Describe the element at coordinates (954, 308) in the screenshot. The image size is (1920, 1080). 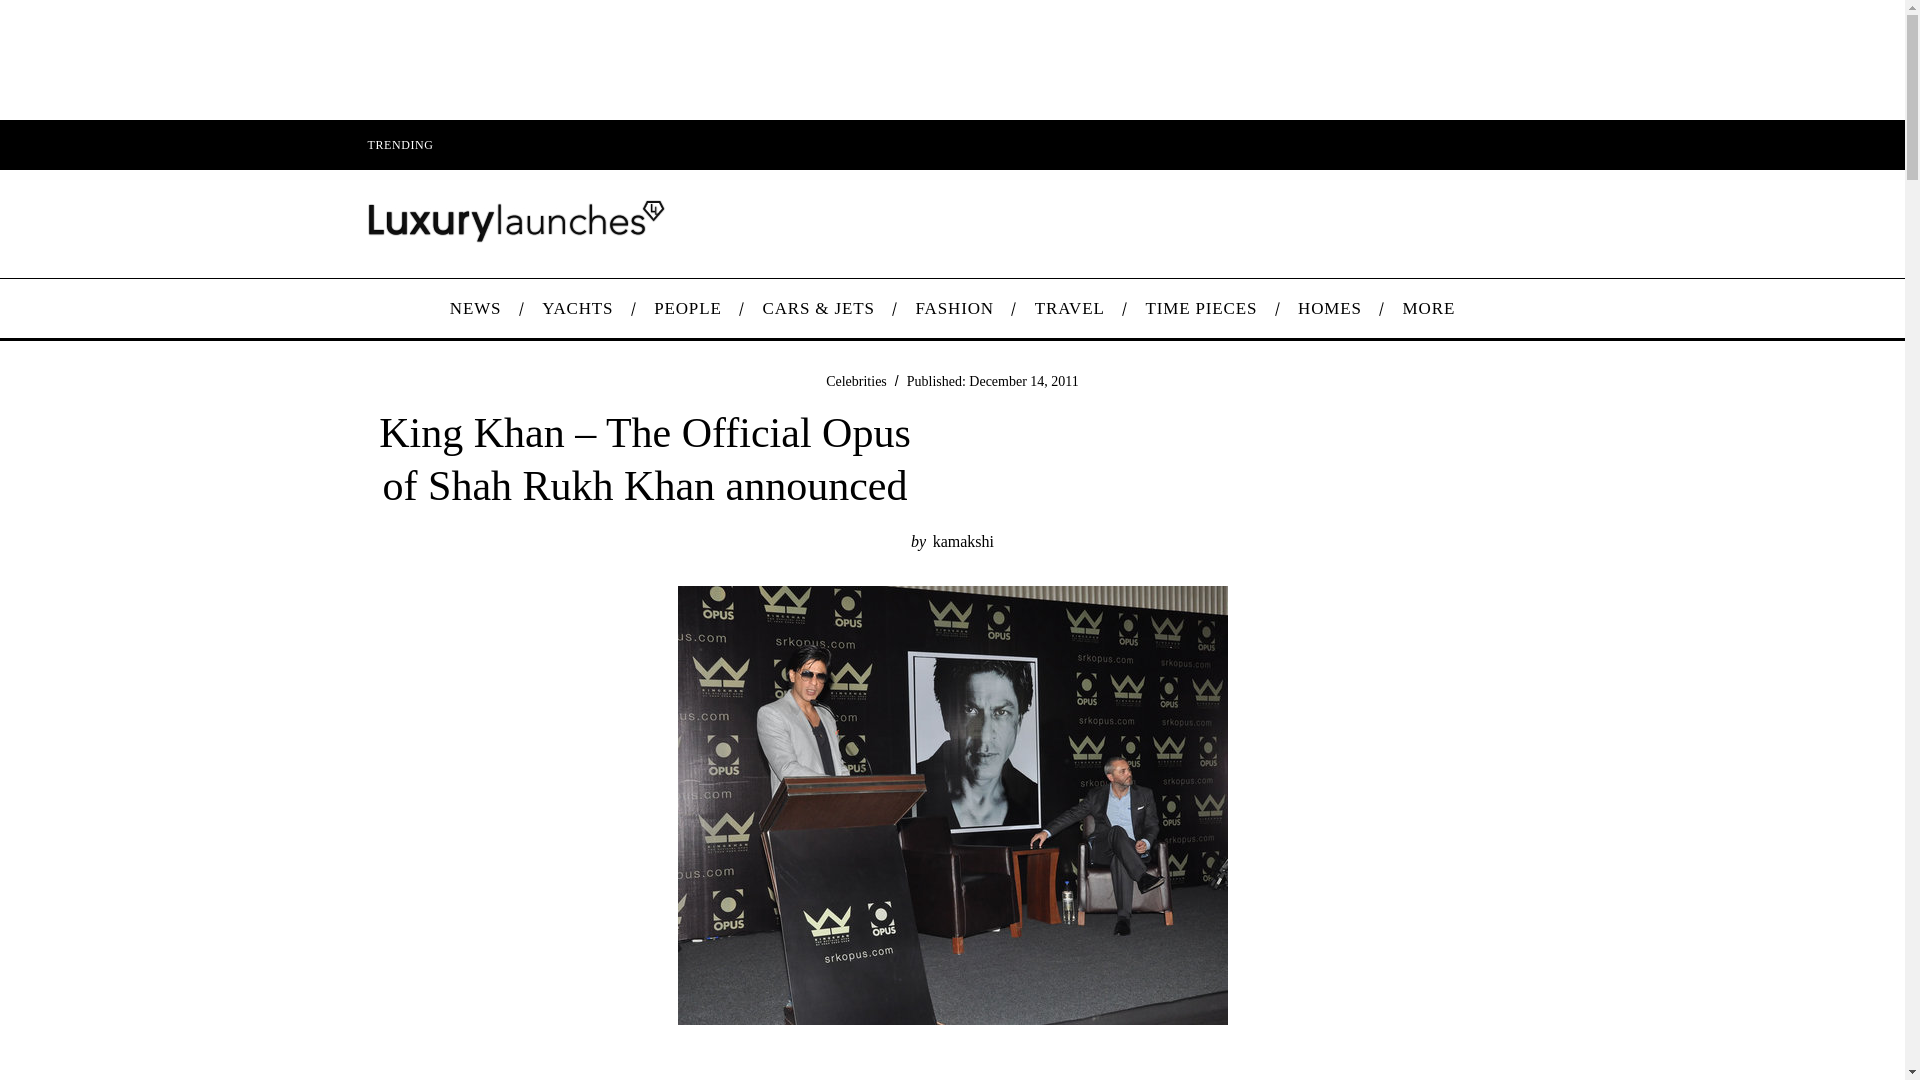
I see `FASHION` at that location.